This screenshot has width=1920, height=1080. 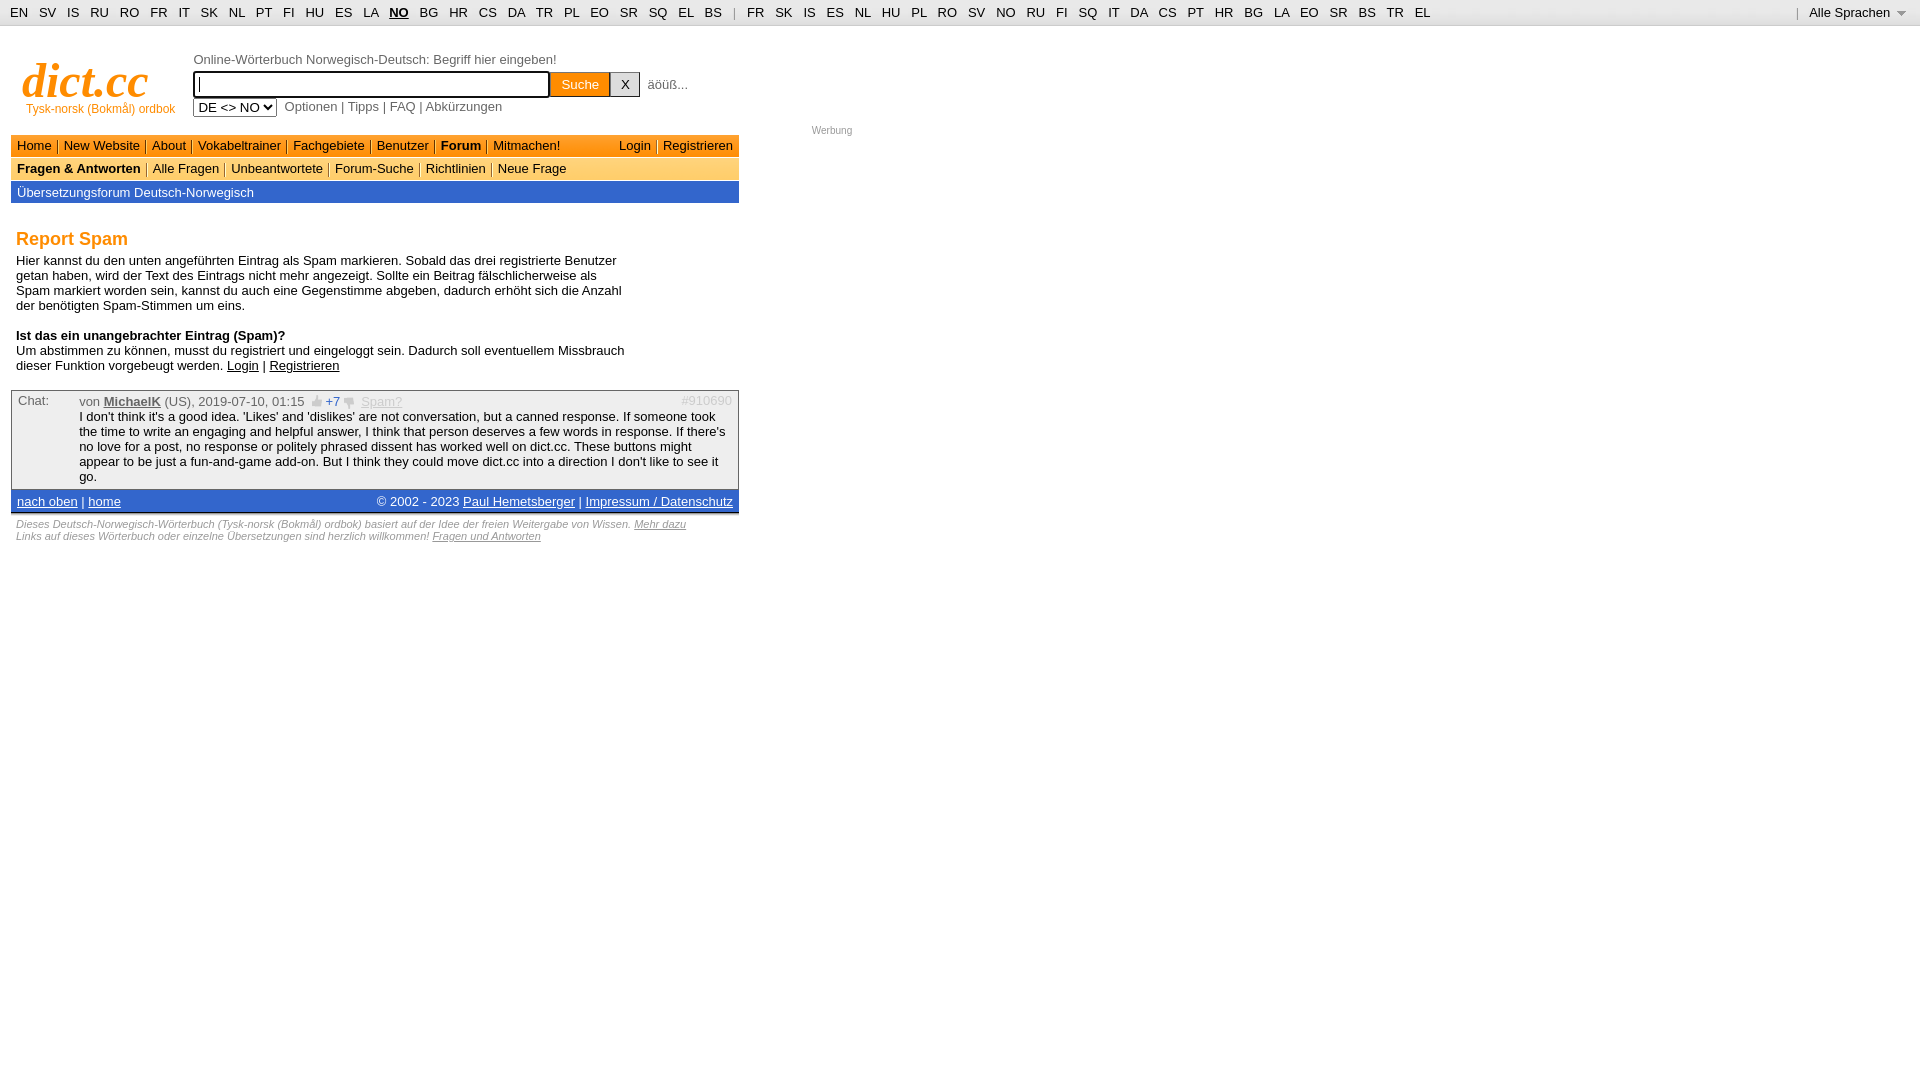 What do you see at coordinates (1282, 12) in the screenshot?
I see `LA` at bounding box center [1282, 12].